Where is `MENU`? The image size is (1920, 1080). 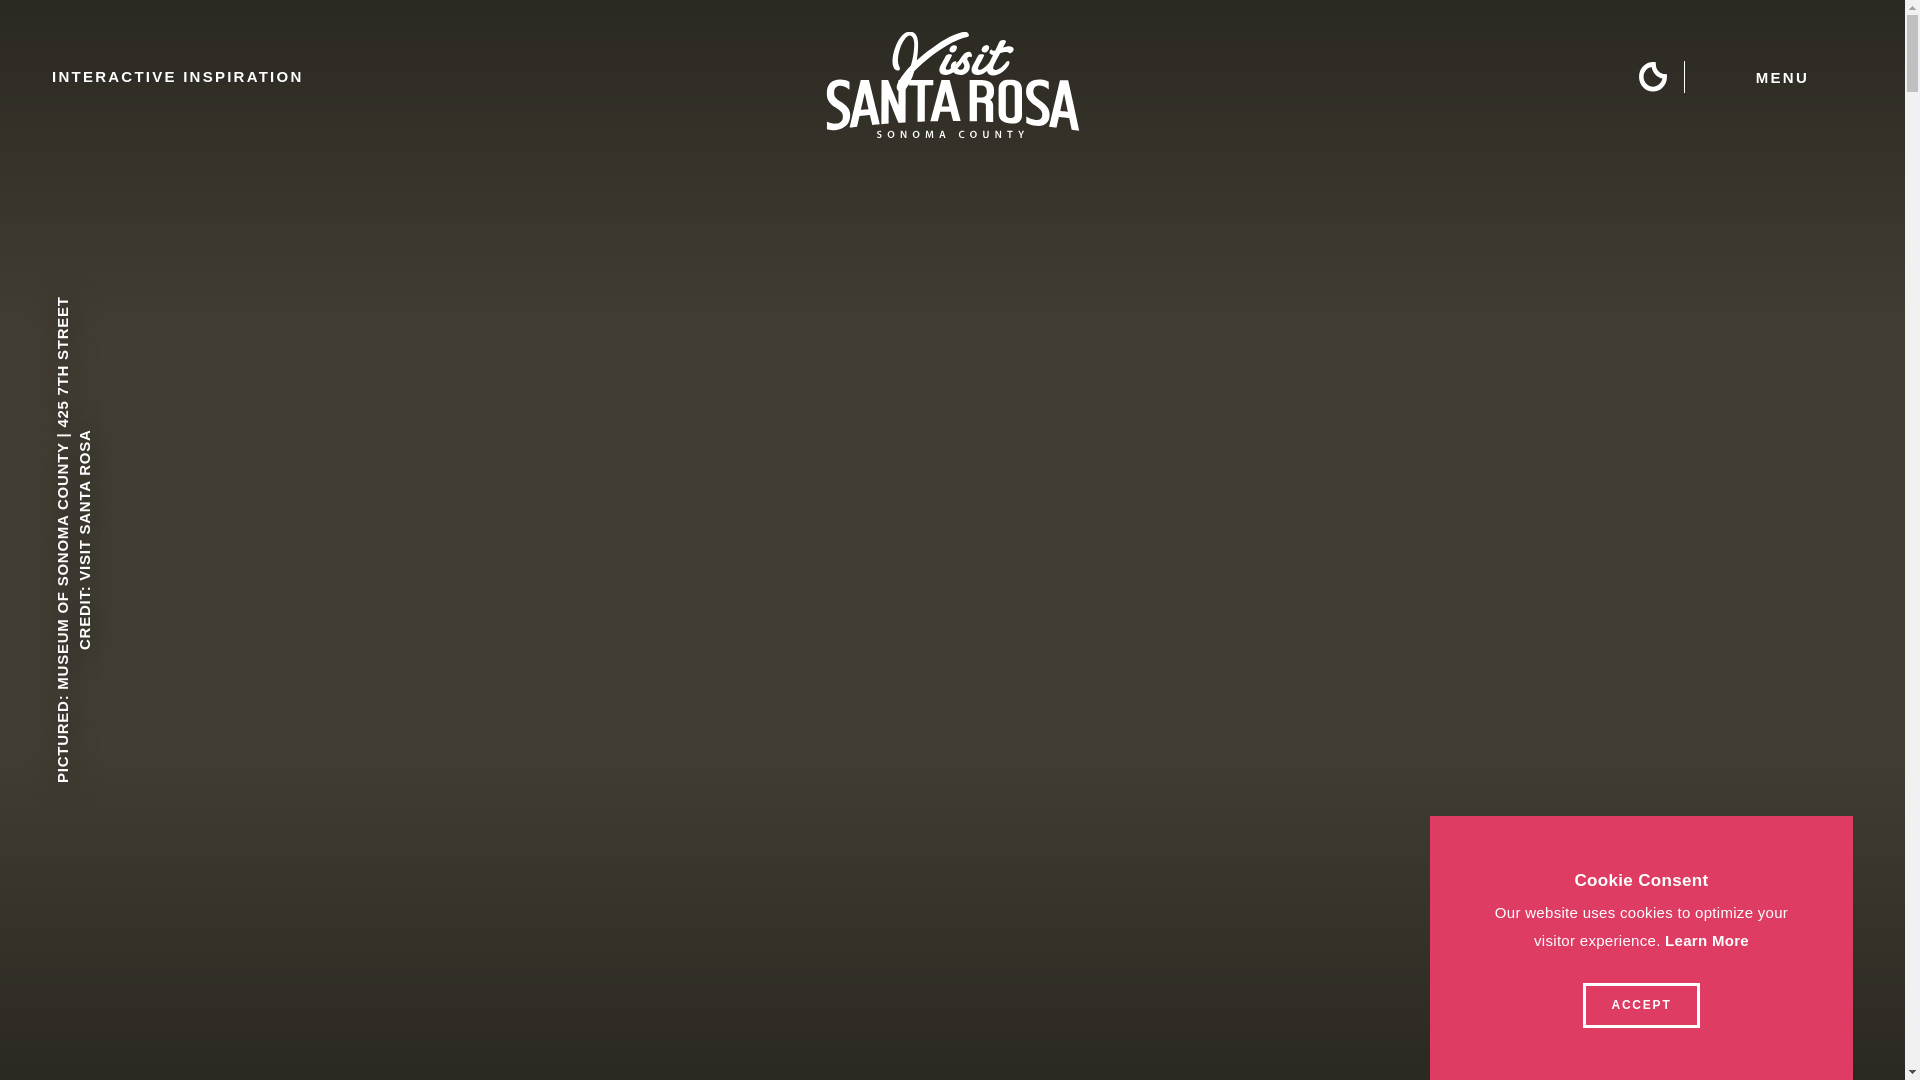 MENU is located at coordinates (1849, 76).